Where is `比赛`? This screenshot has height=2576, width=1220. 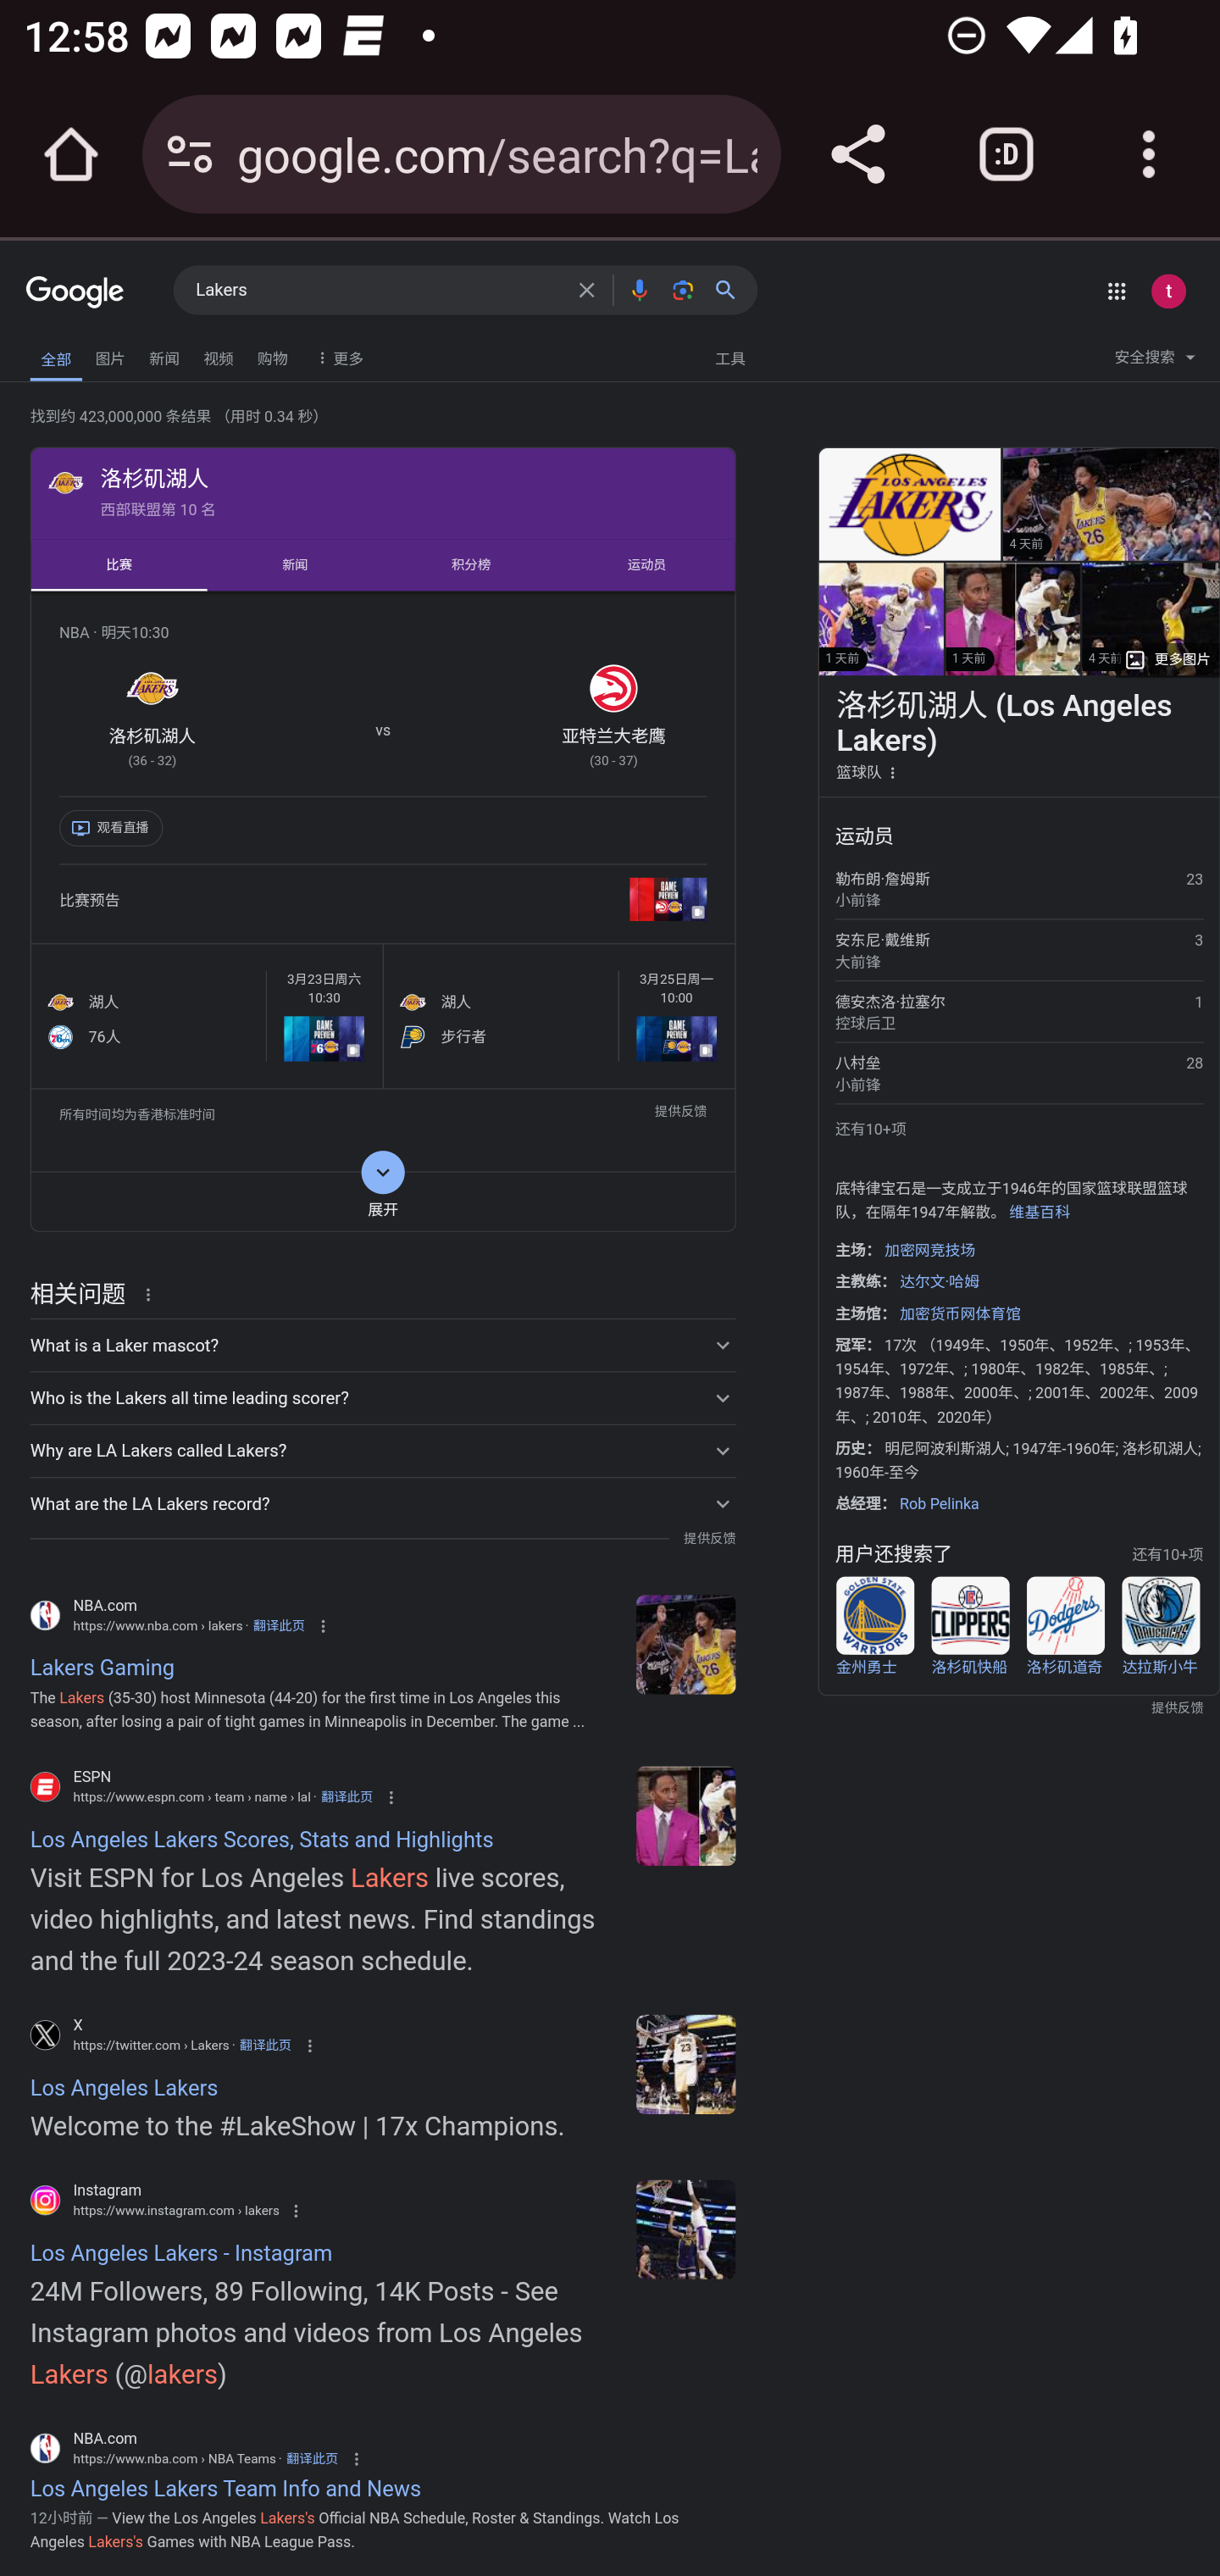 比赛 is located at coordinates (118, 564).